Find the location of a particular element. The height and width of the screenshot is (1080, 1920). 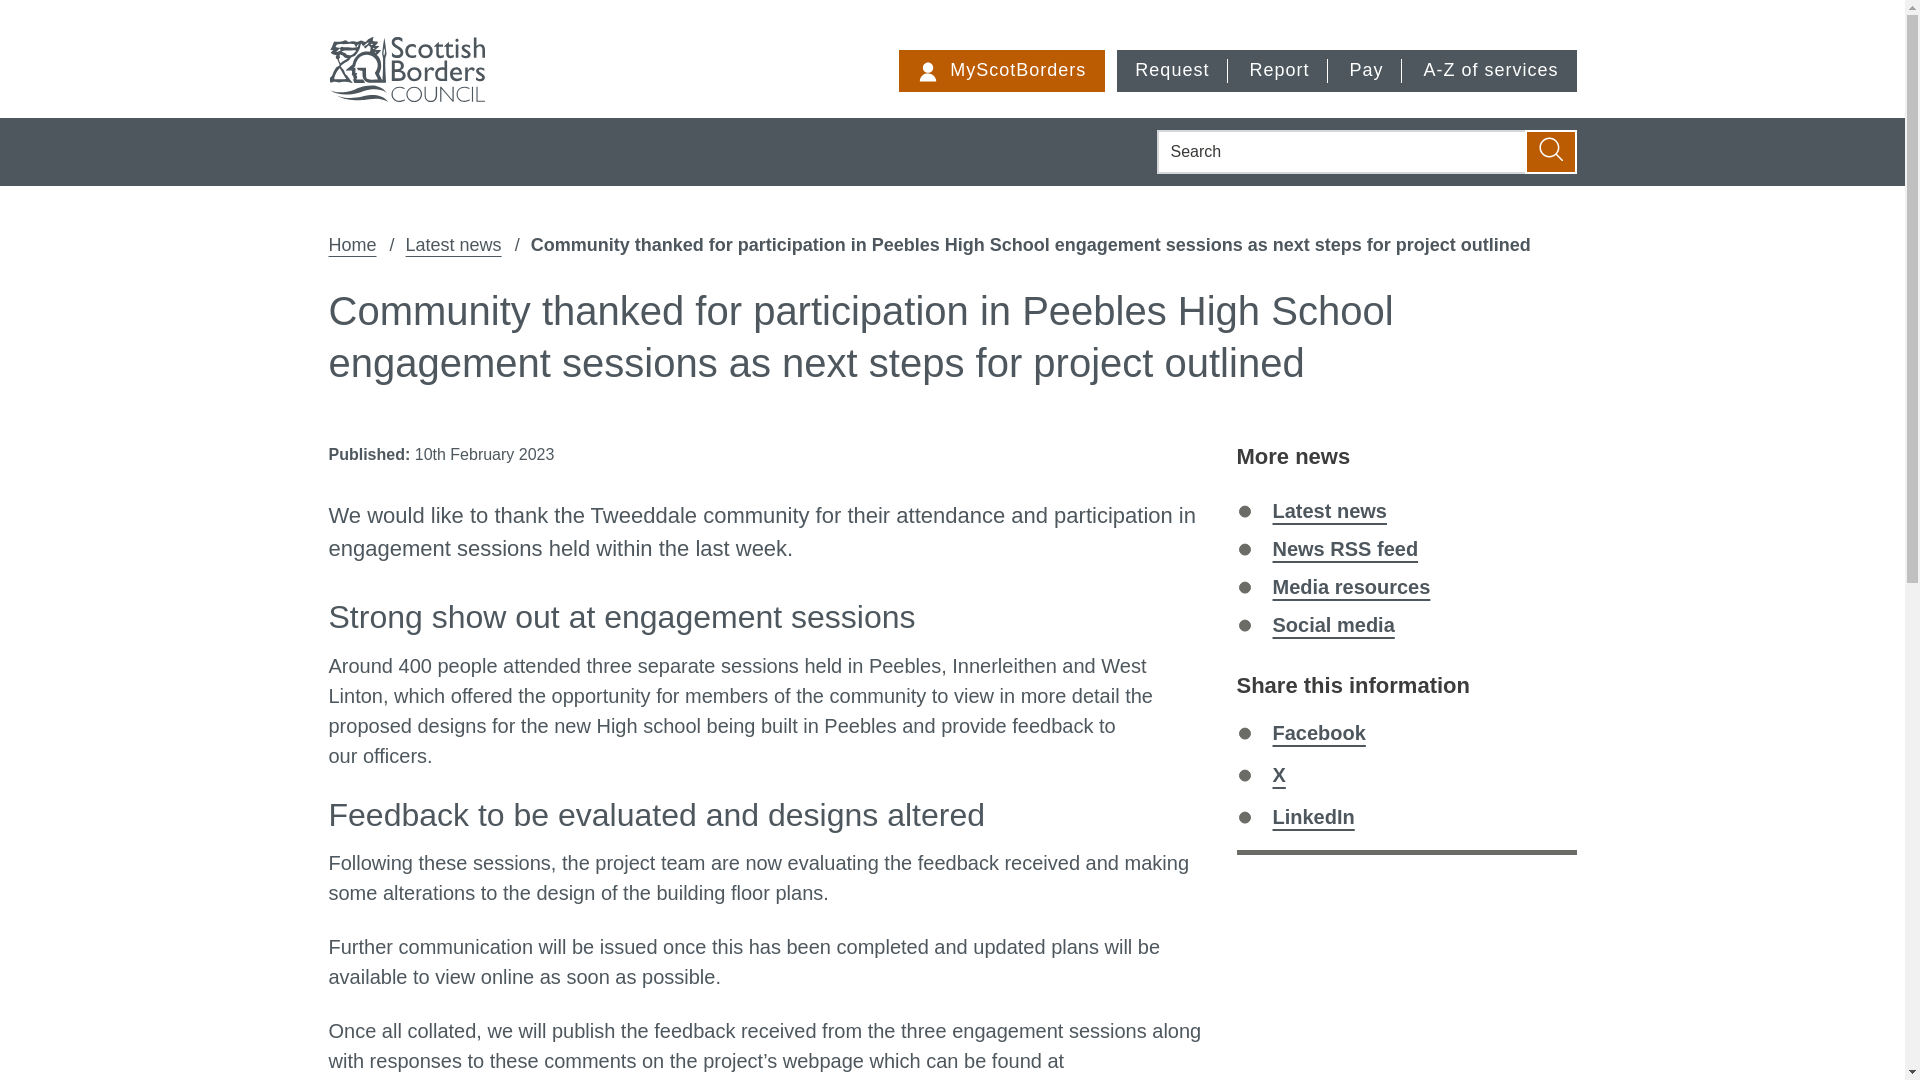

Latest news is located at coordinates (1332, 625).